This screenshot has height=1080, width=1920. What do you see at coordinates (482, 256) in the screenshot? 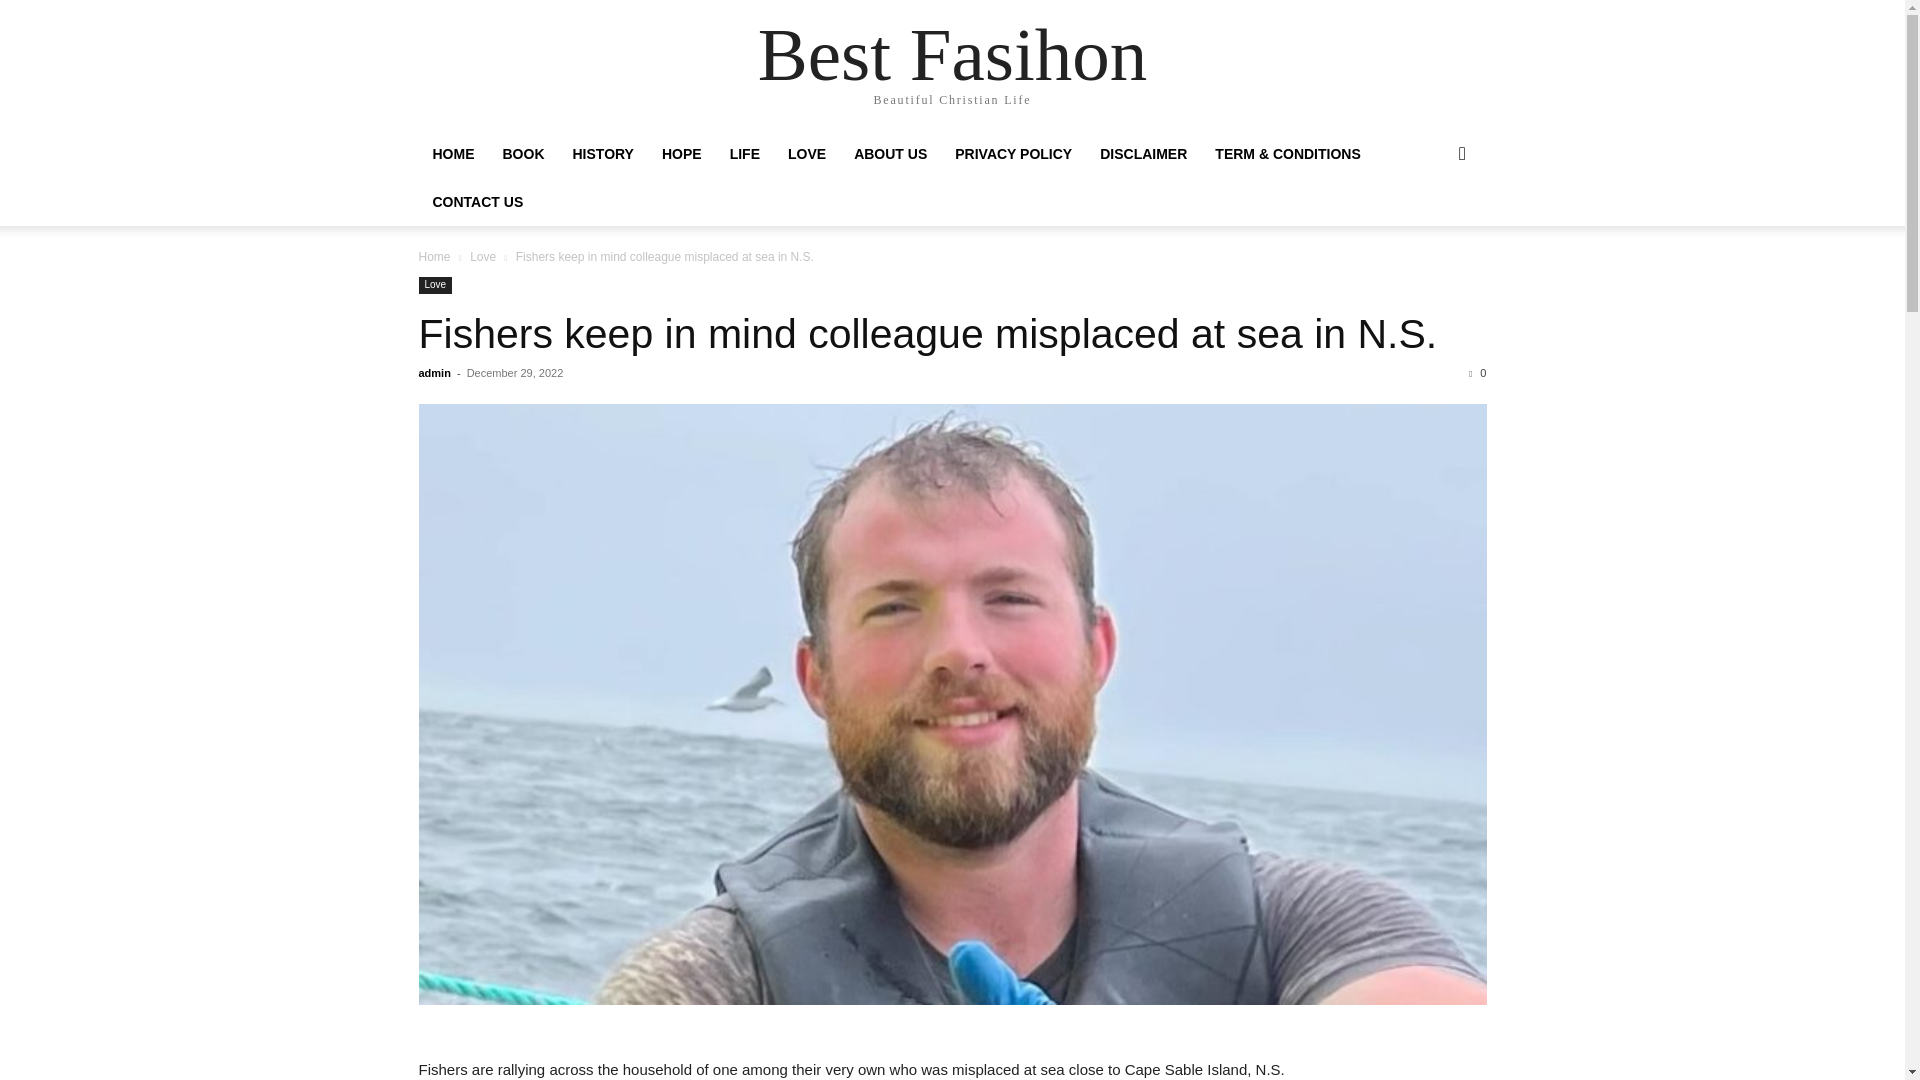
I see `Love` at bounding box center [482, 256].